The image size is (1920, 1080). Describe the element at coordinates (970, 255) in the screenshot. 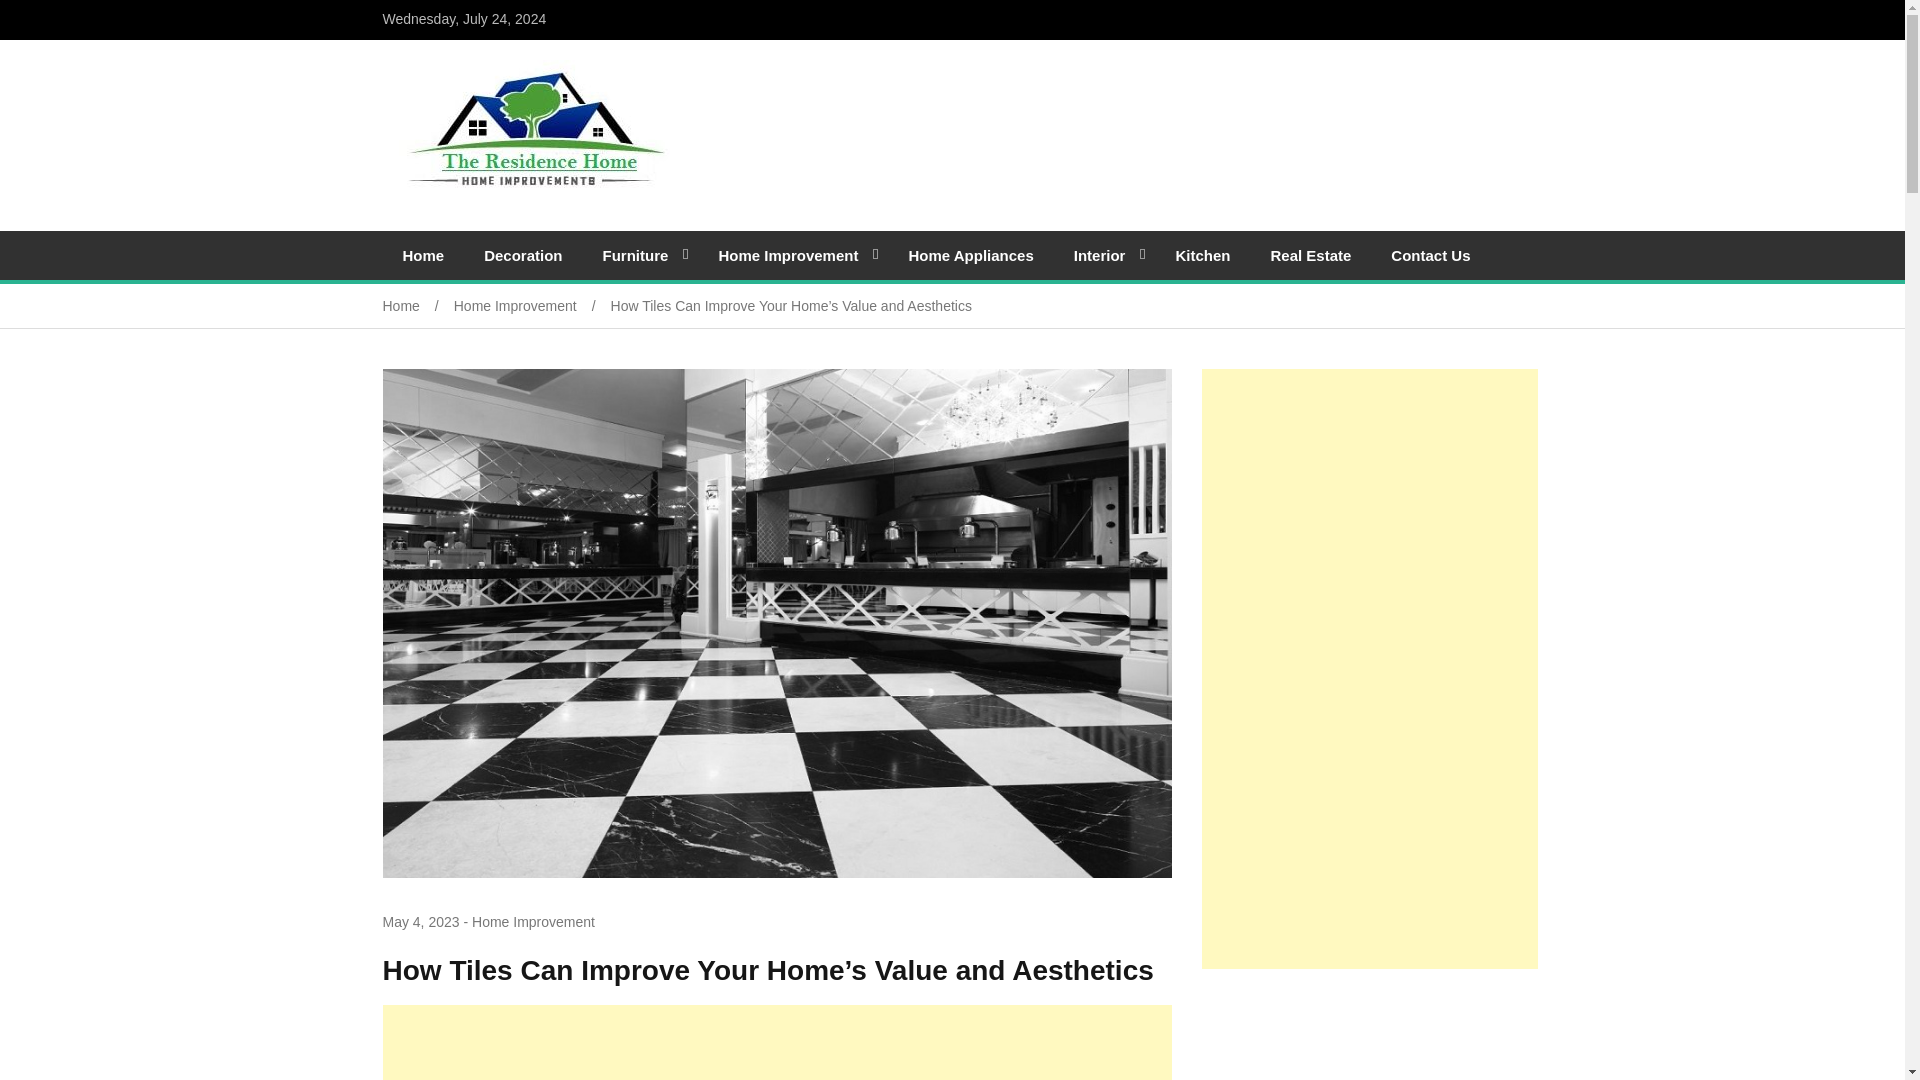

I see `Home Appliances` at that location.